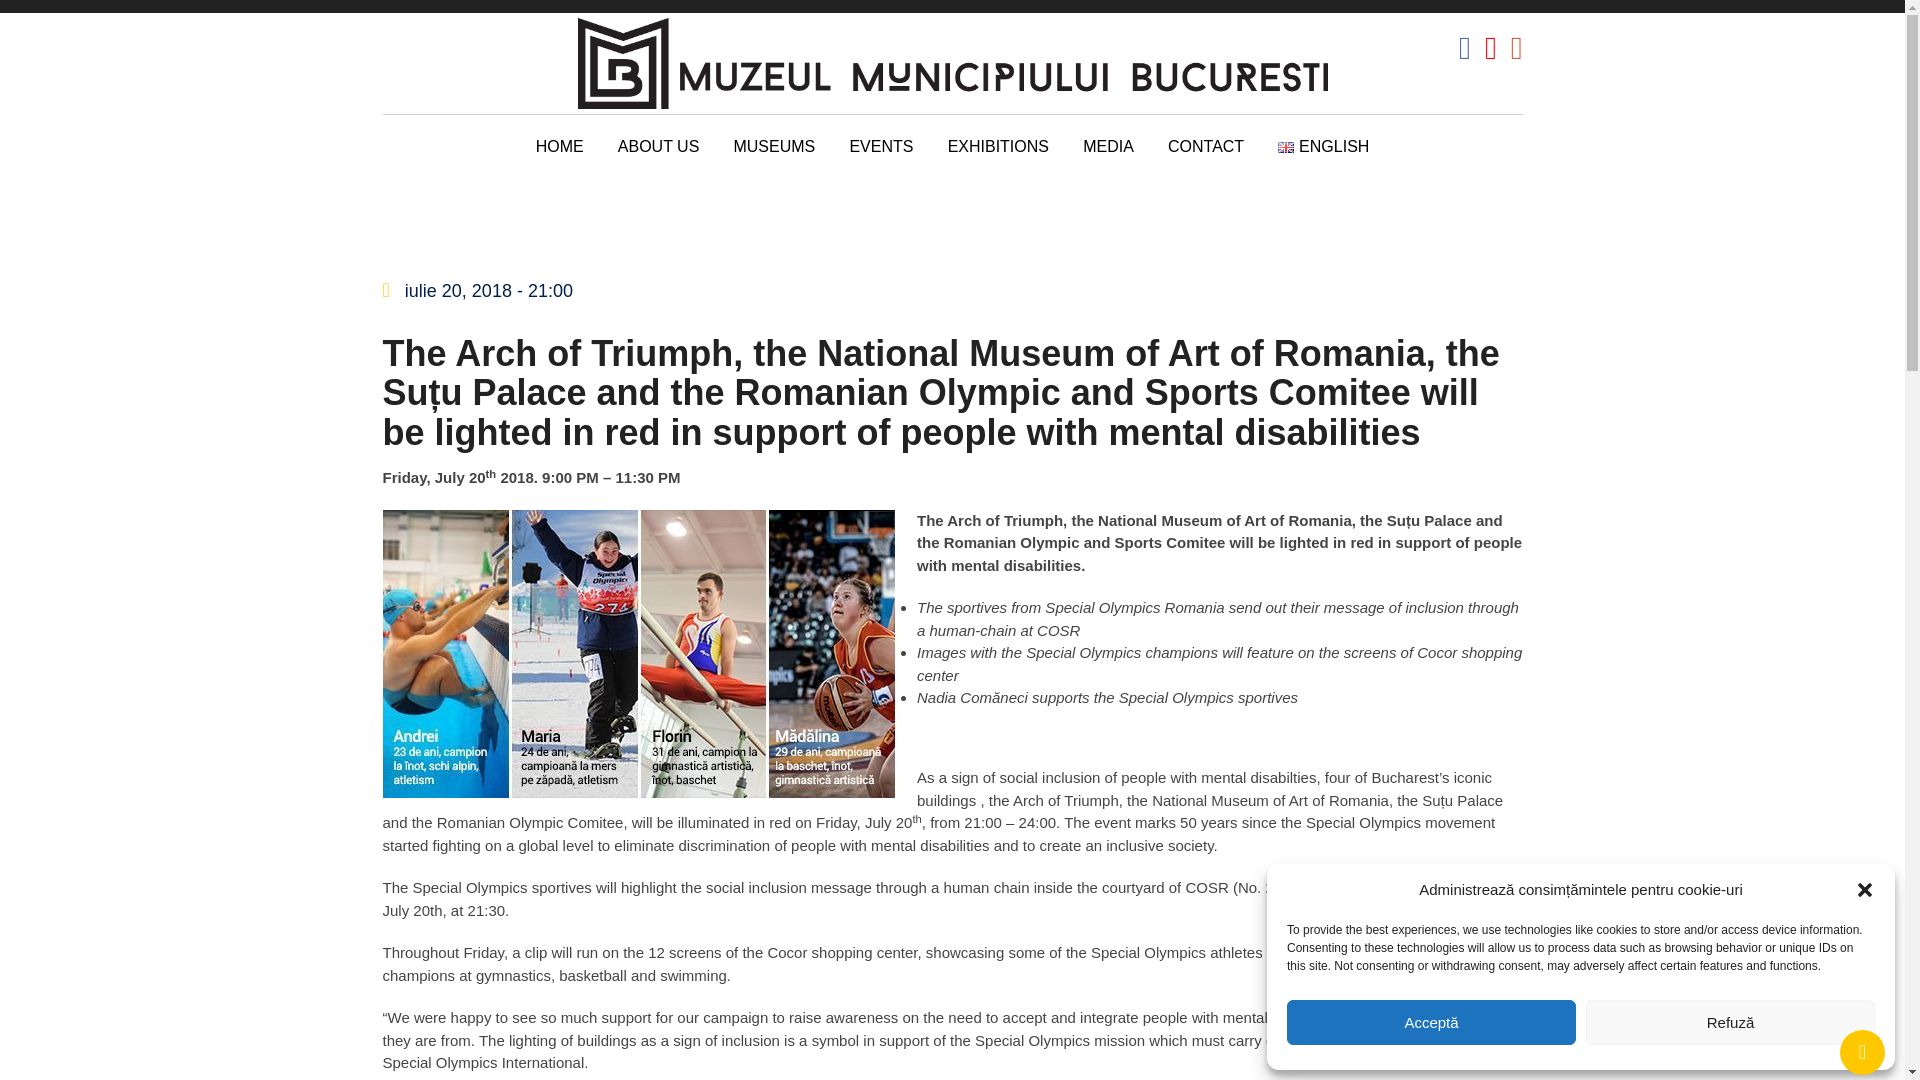 The image size is (1920, 1080). I want to click on MUSEUMS, so click(774, 156).